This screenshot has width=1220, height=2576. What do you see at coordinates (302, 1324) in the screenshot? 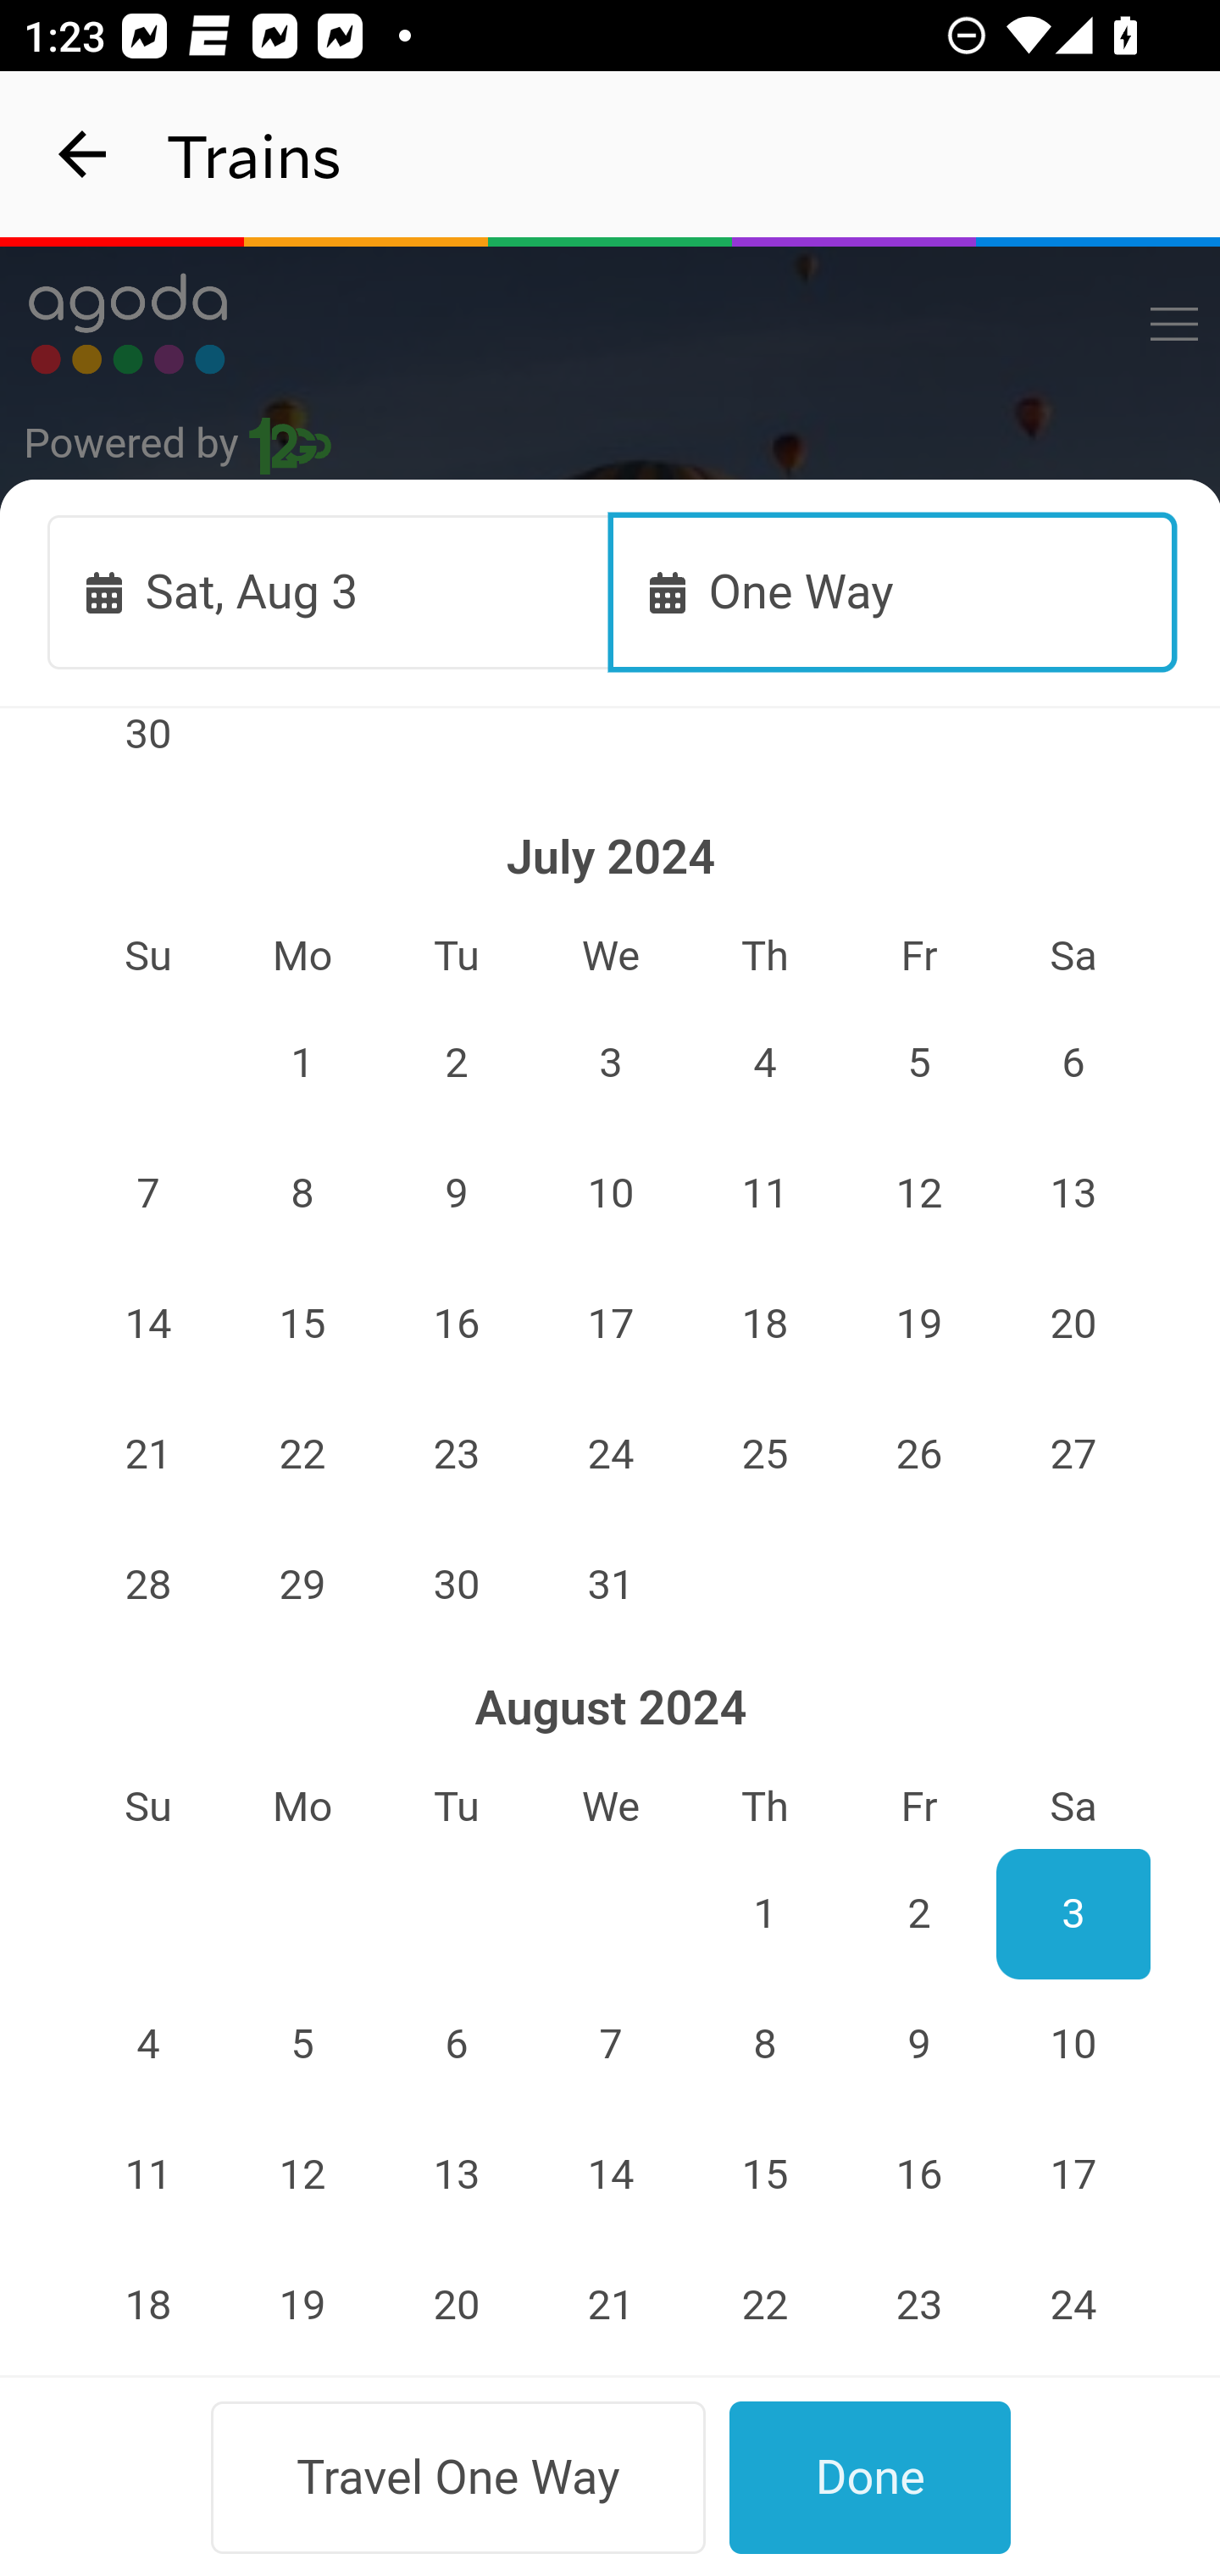
I see `15` at bounding box center [302, 1324].